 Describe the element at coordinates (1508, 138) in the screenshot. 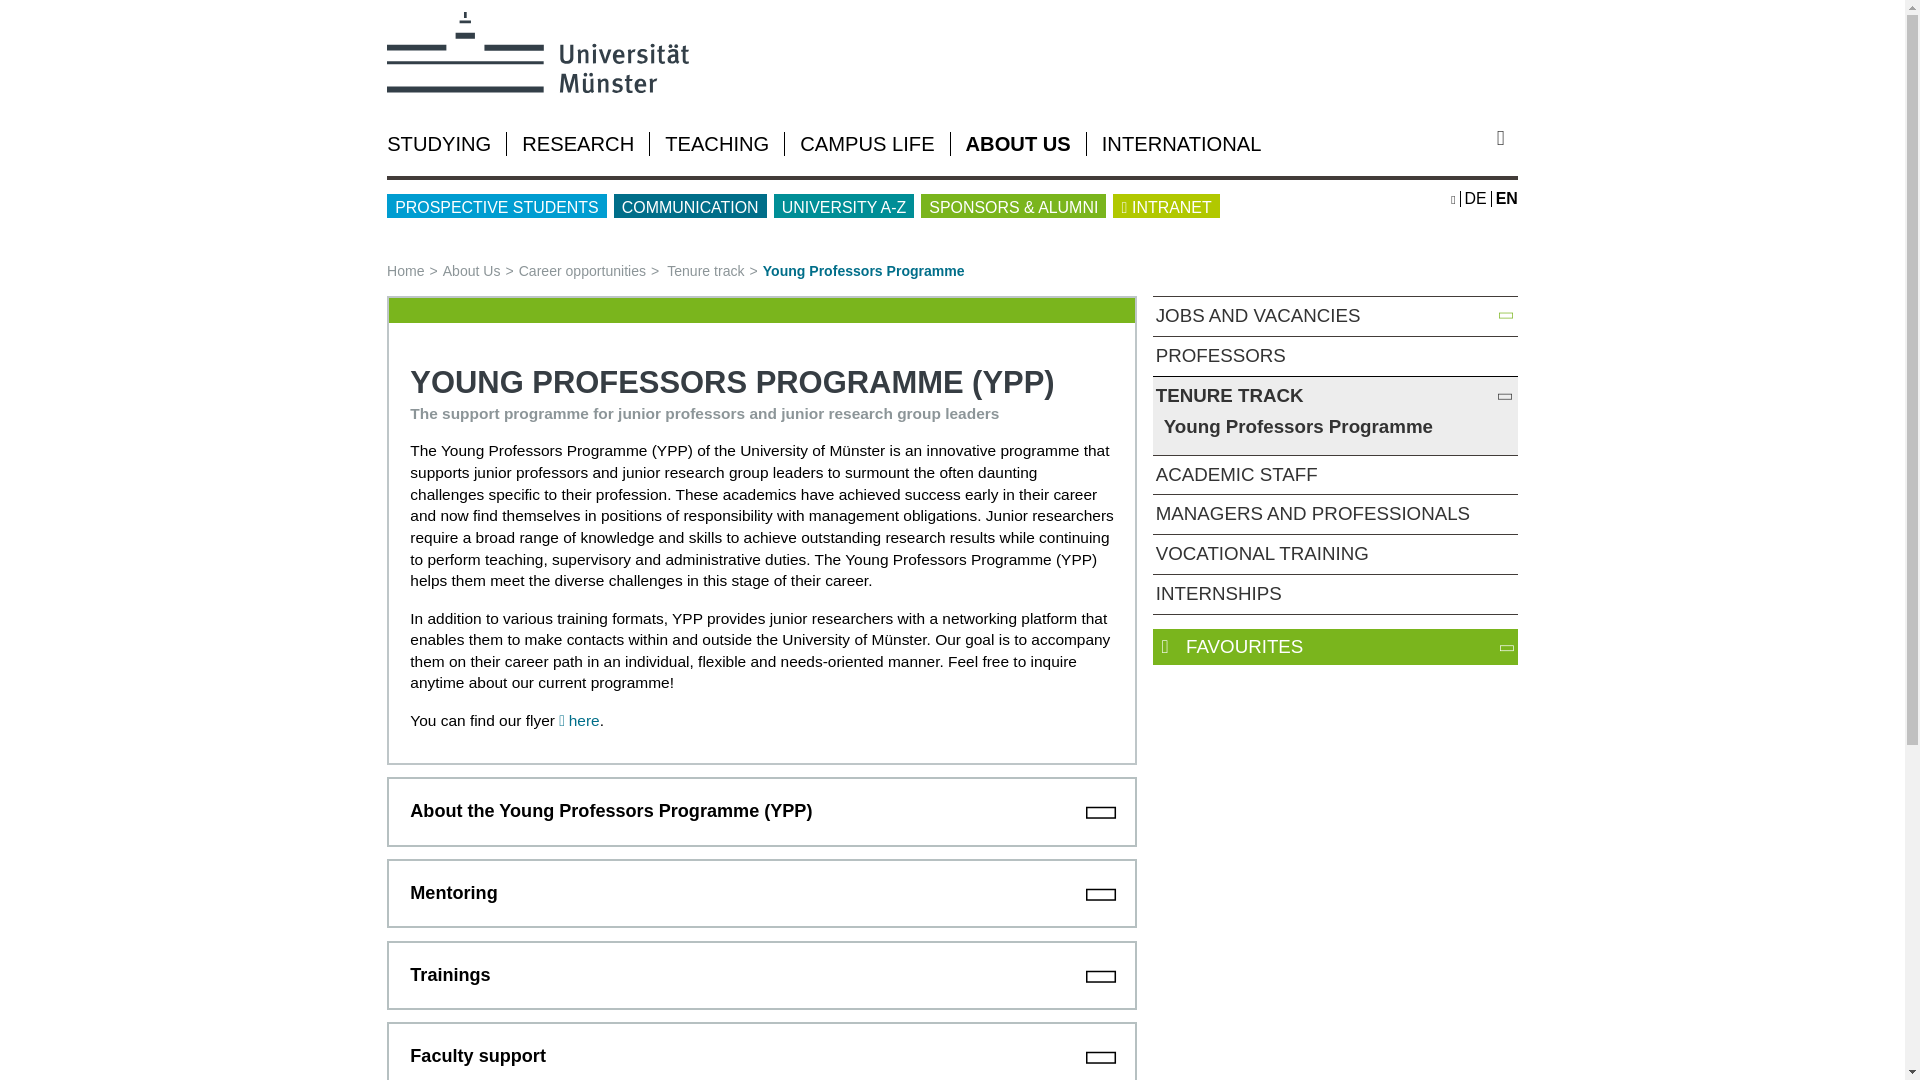

I see `Go` at that location.